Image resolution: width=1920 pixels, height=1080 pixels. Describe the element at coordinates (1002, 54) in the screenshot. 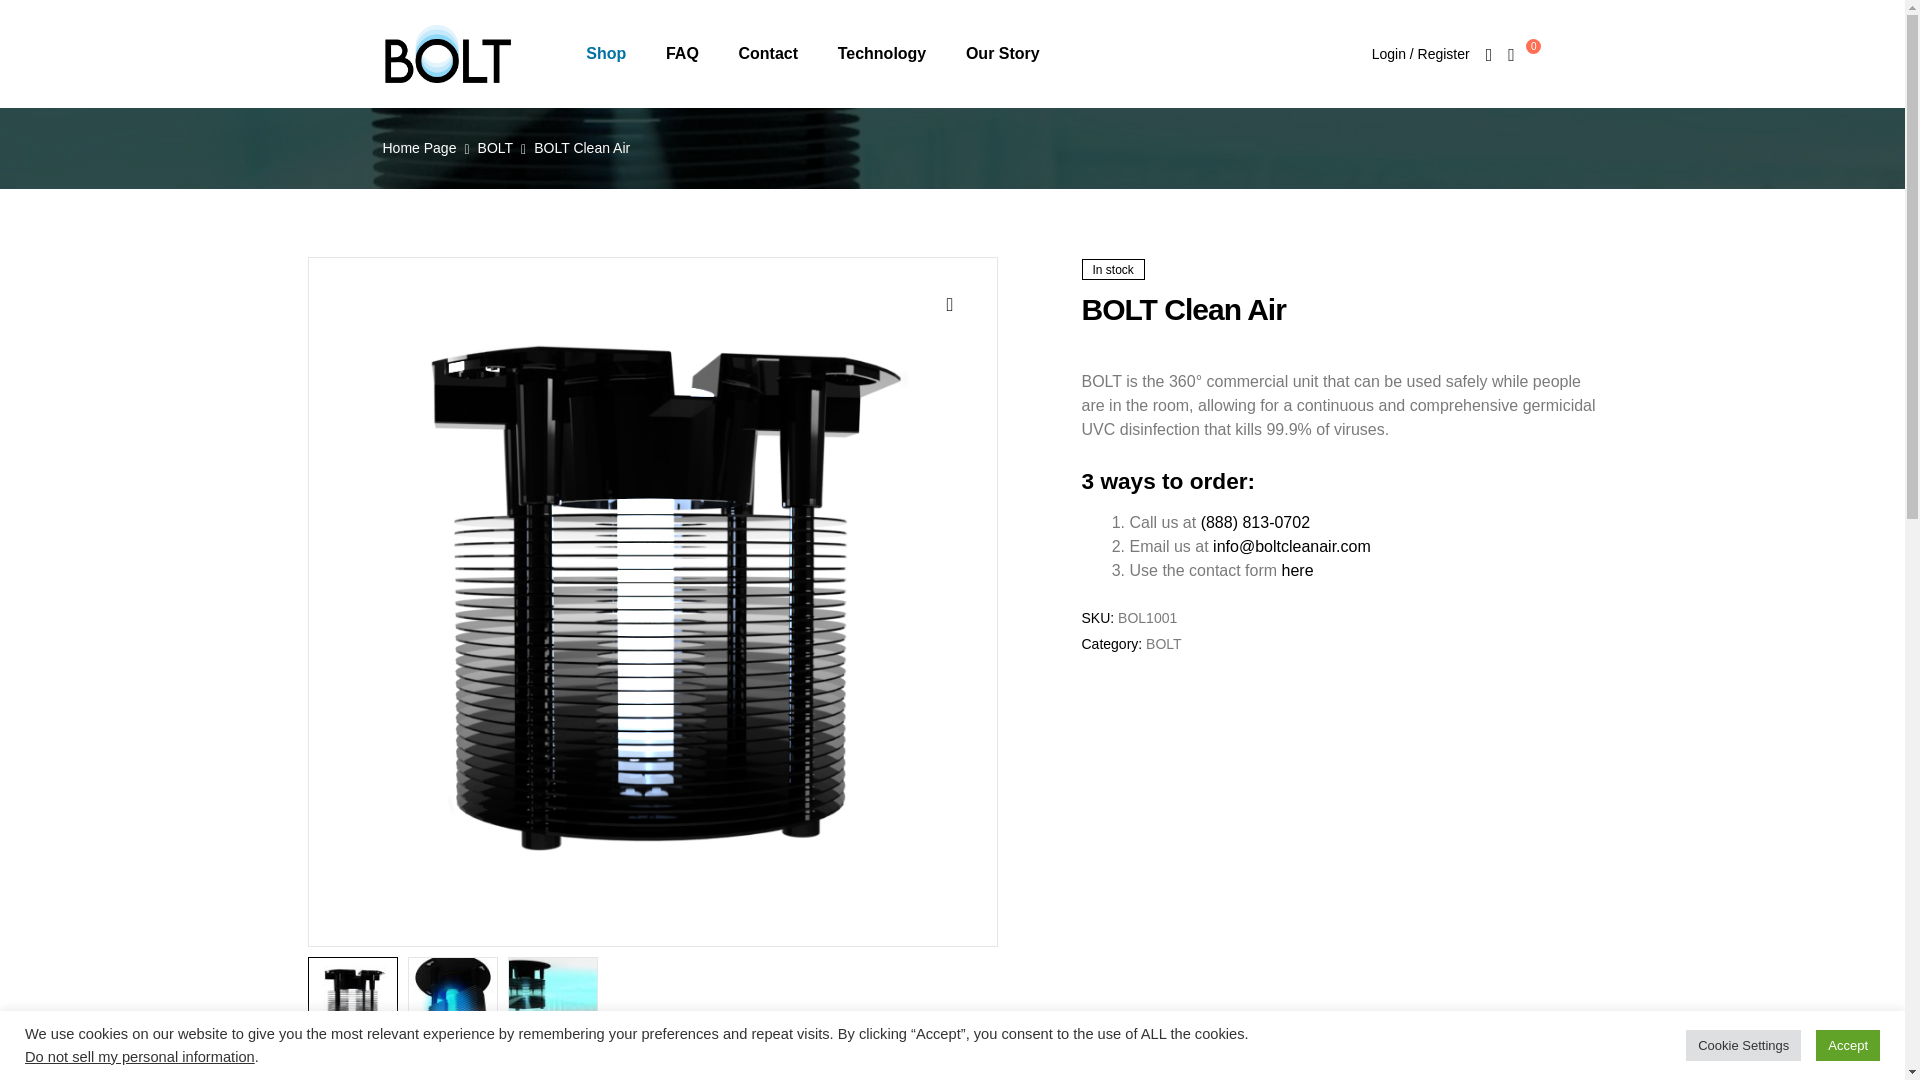

I see `Our Story` at that location.